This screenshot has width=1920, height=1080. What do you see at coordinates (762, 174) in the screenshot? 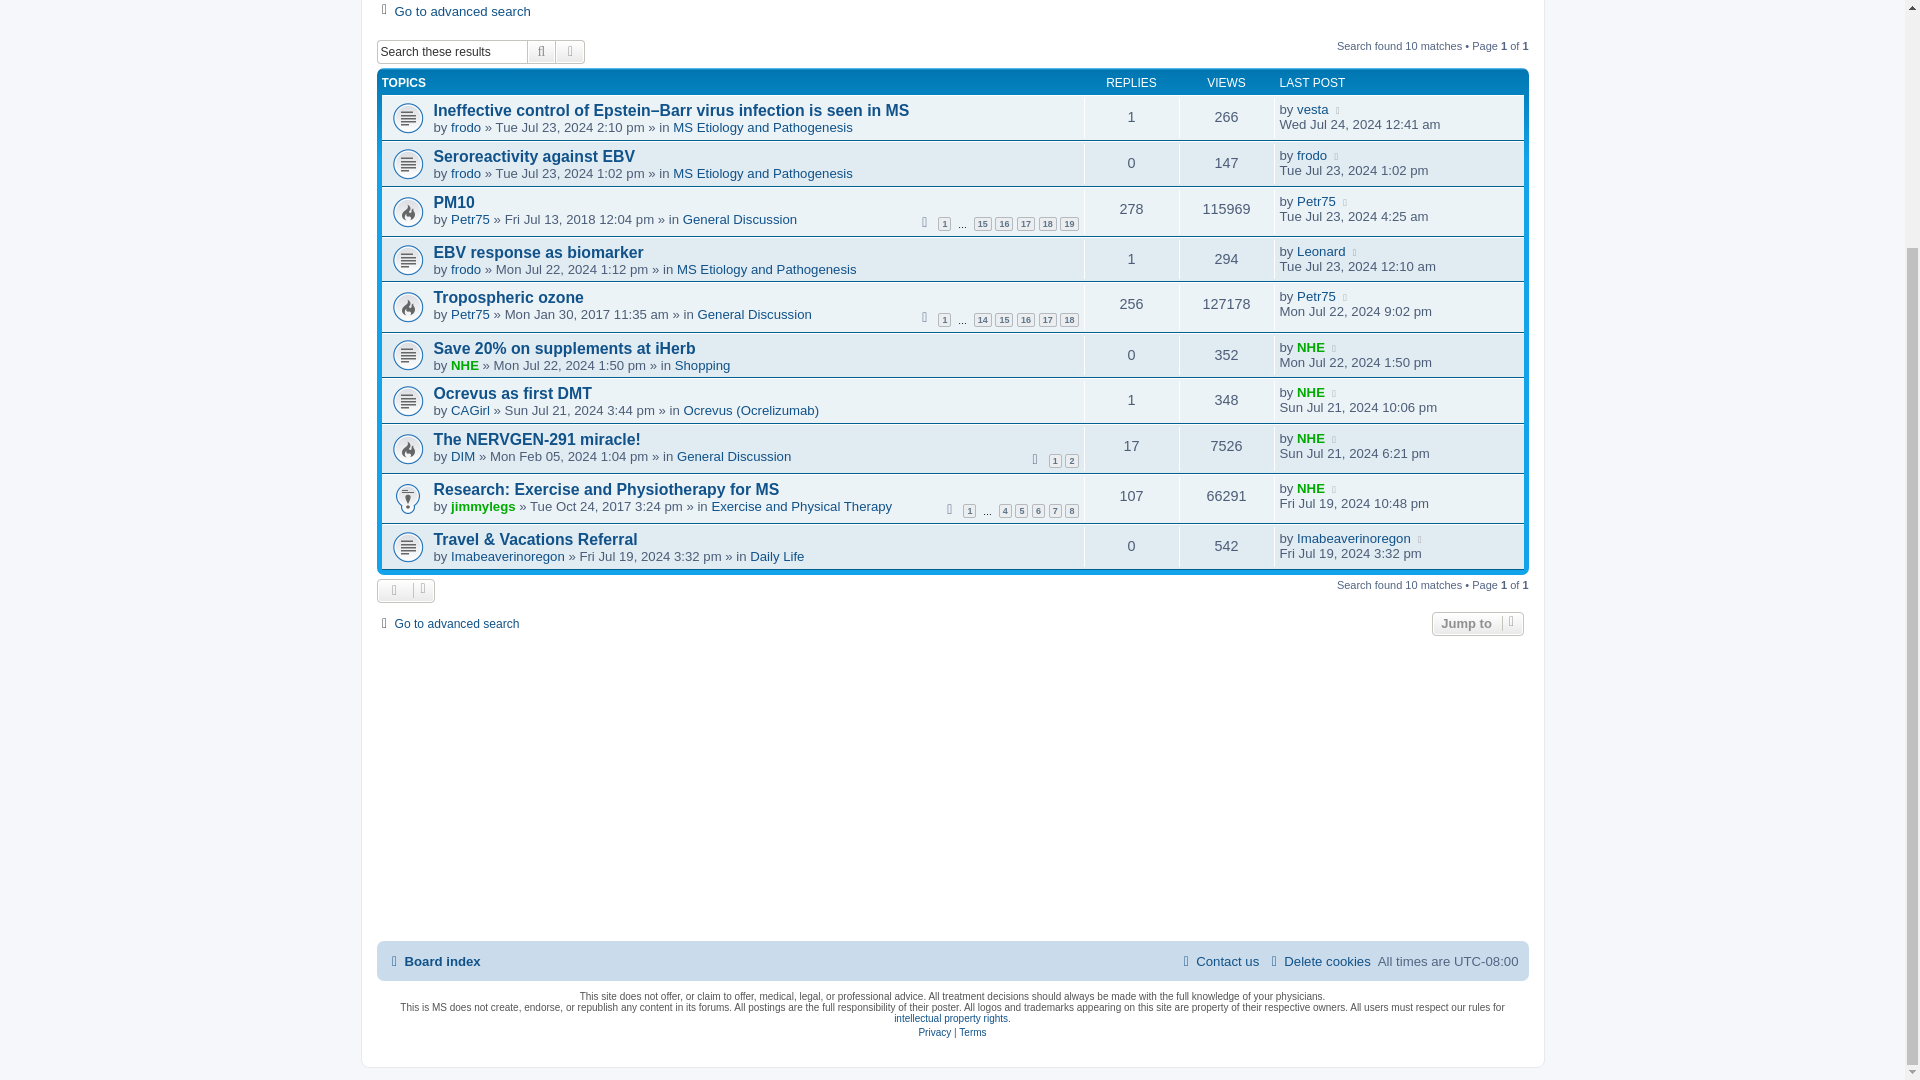
I see `MS Etiology and Pathogenesis` at bounding box center [762, 174].